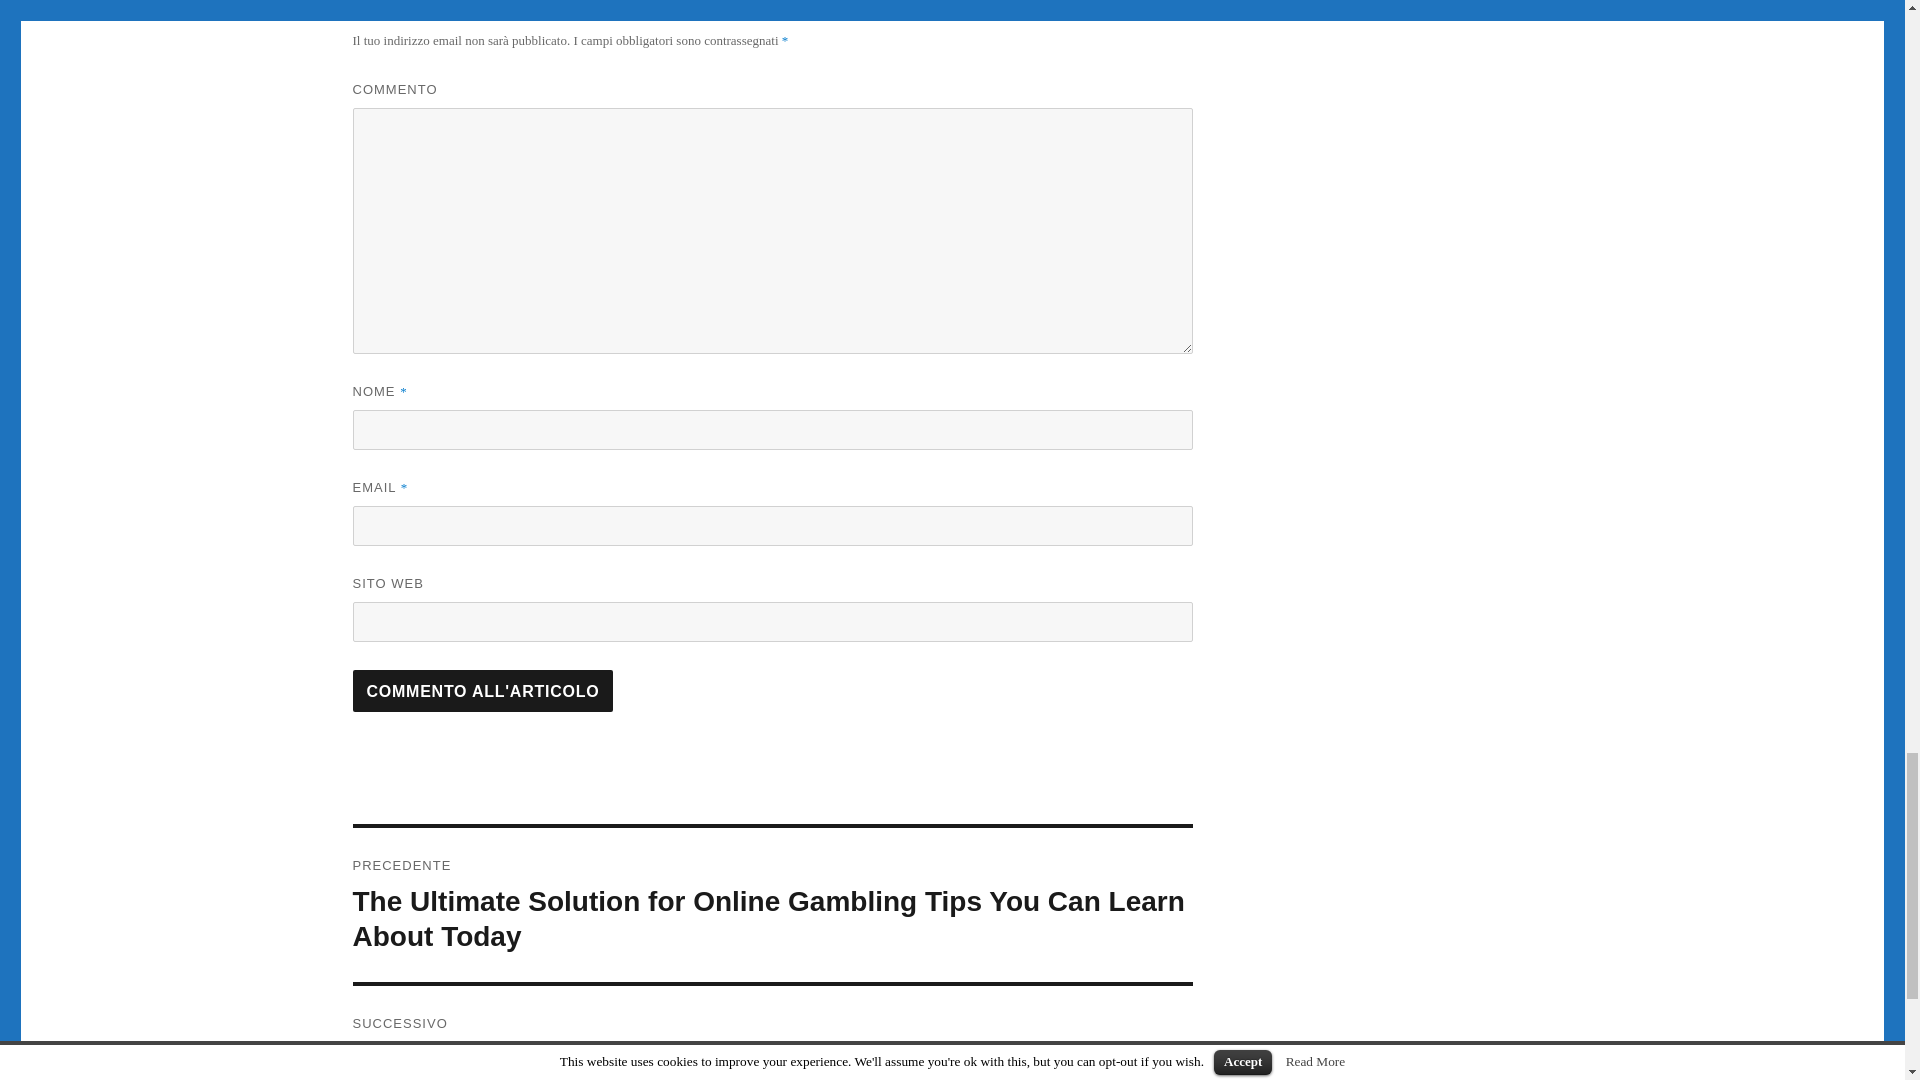 The image size is (1920, 1080). What do you see at coordinates (482, 690) in the screenshot?
I see `Commento all'articolo` at bounding box center [482, 690].